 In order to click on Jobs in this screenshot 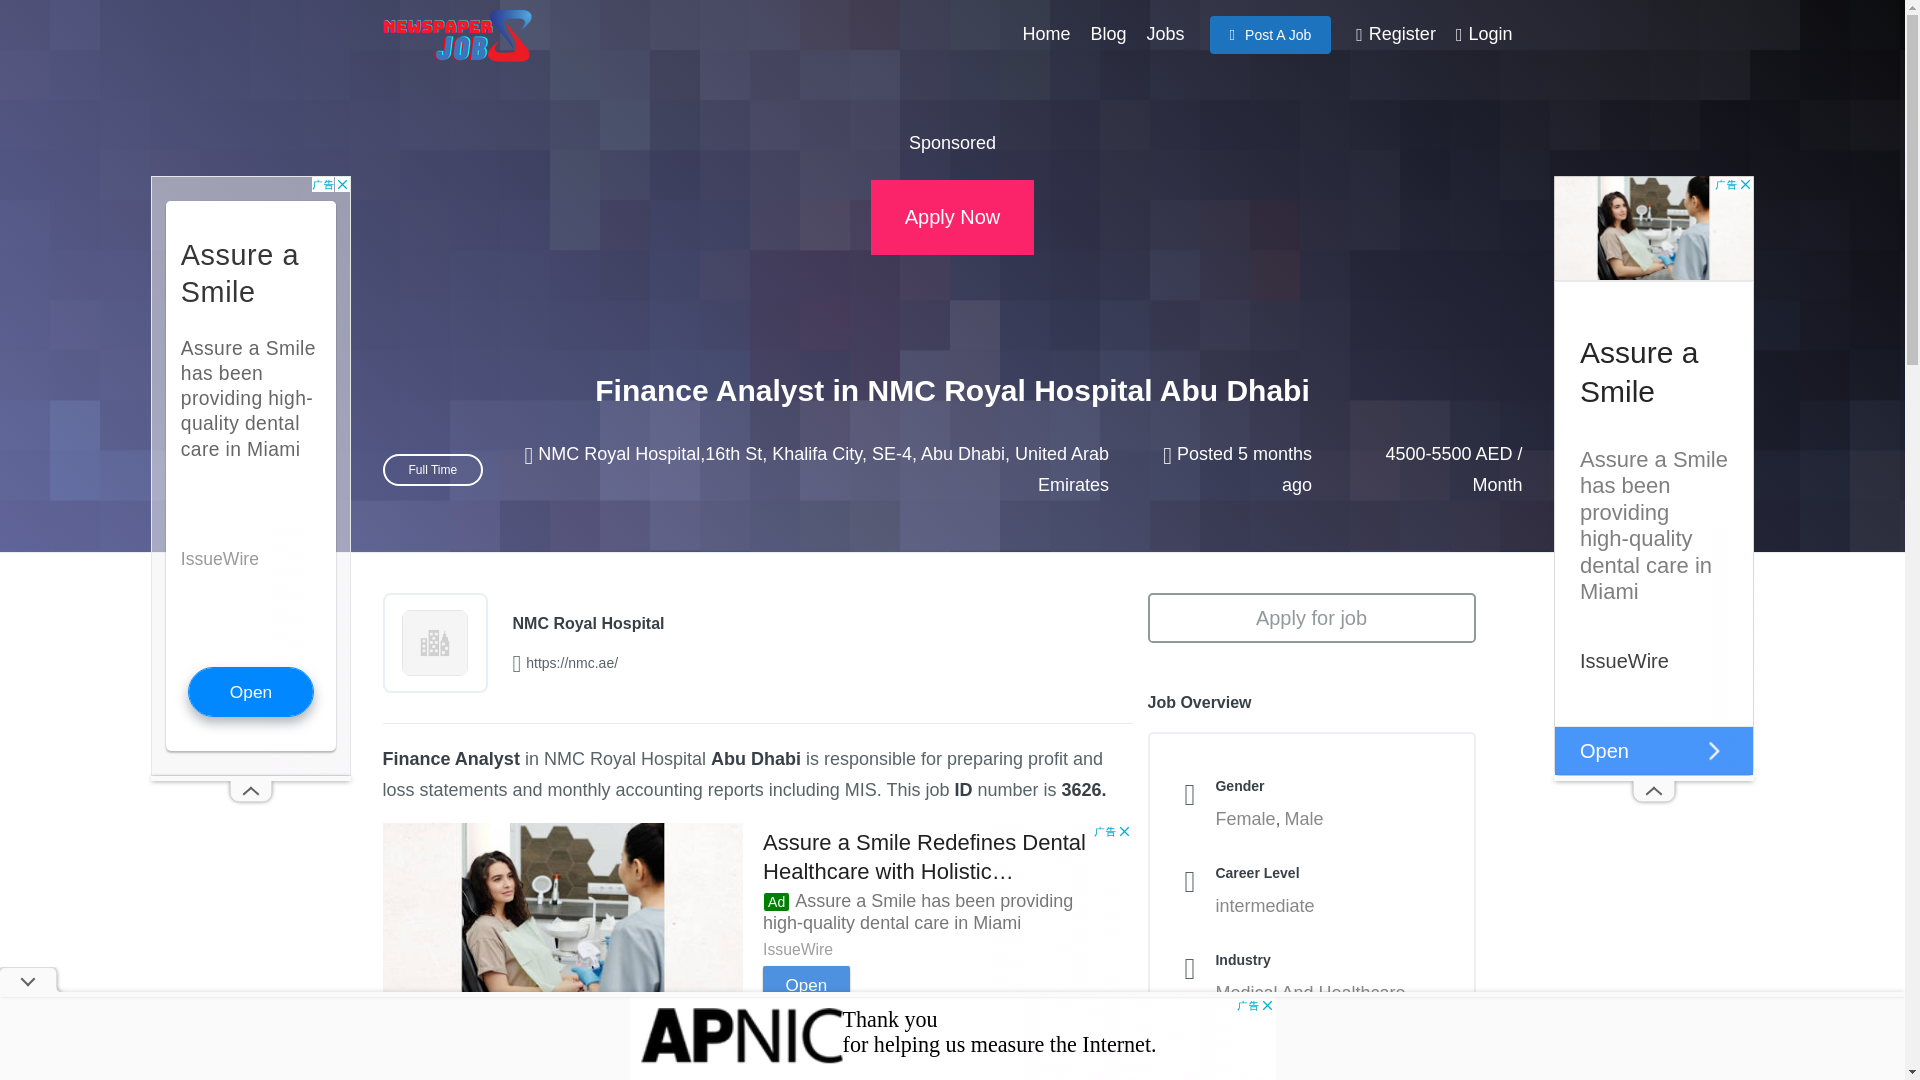, I will do `click(1165, 34)`.